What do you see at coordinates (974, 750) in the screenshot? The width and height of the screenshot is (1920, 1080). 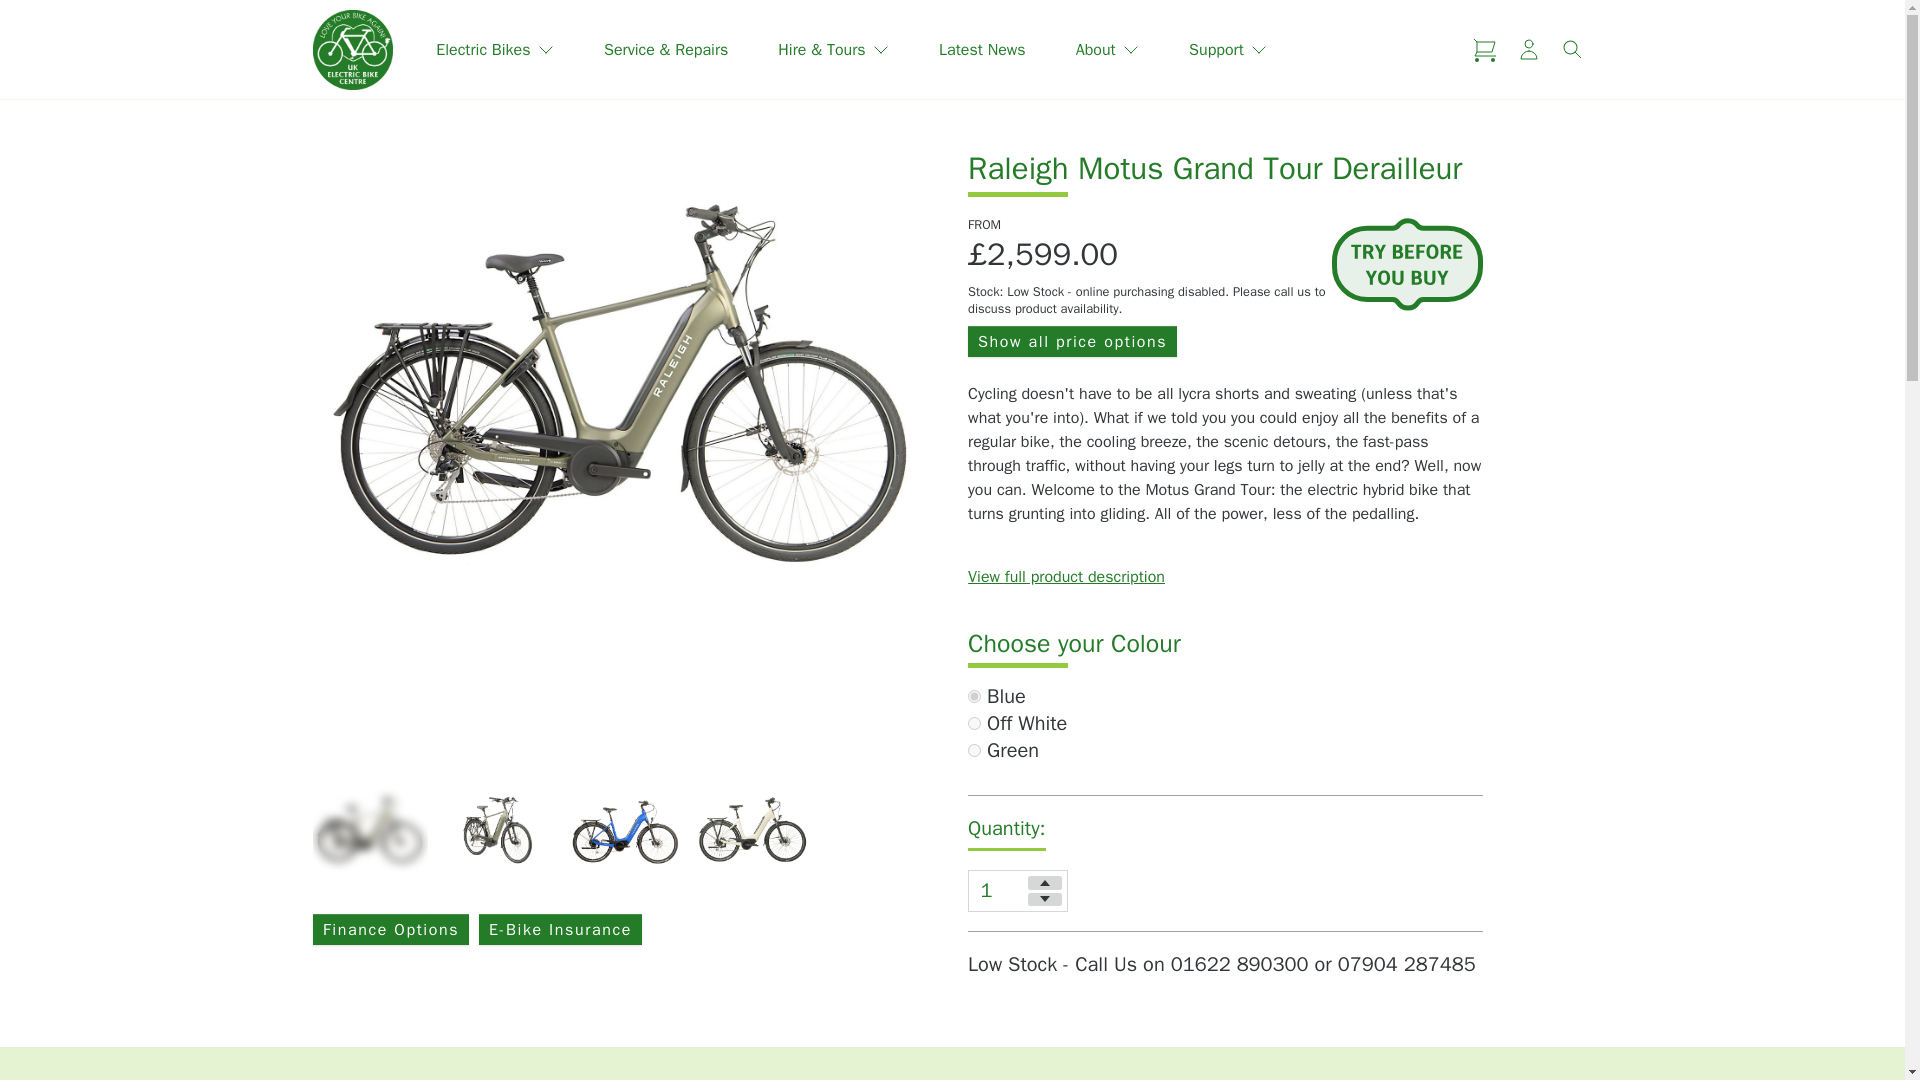 I see `25` at bounding box center [974, 750].